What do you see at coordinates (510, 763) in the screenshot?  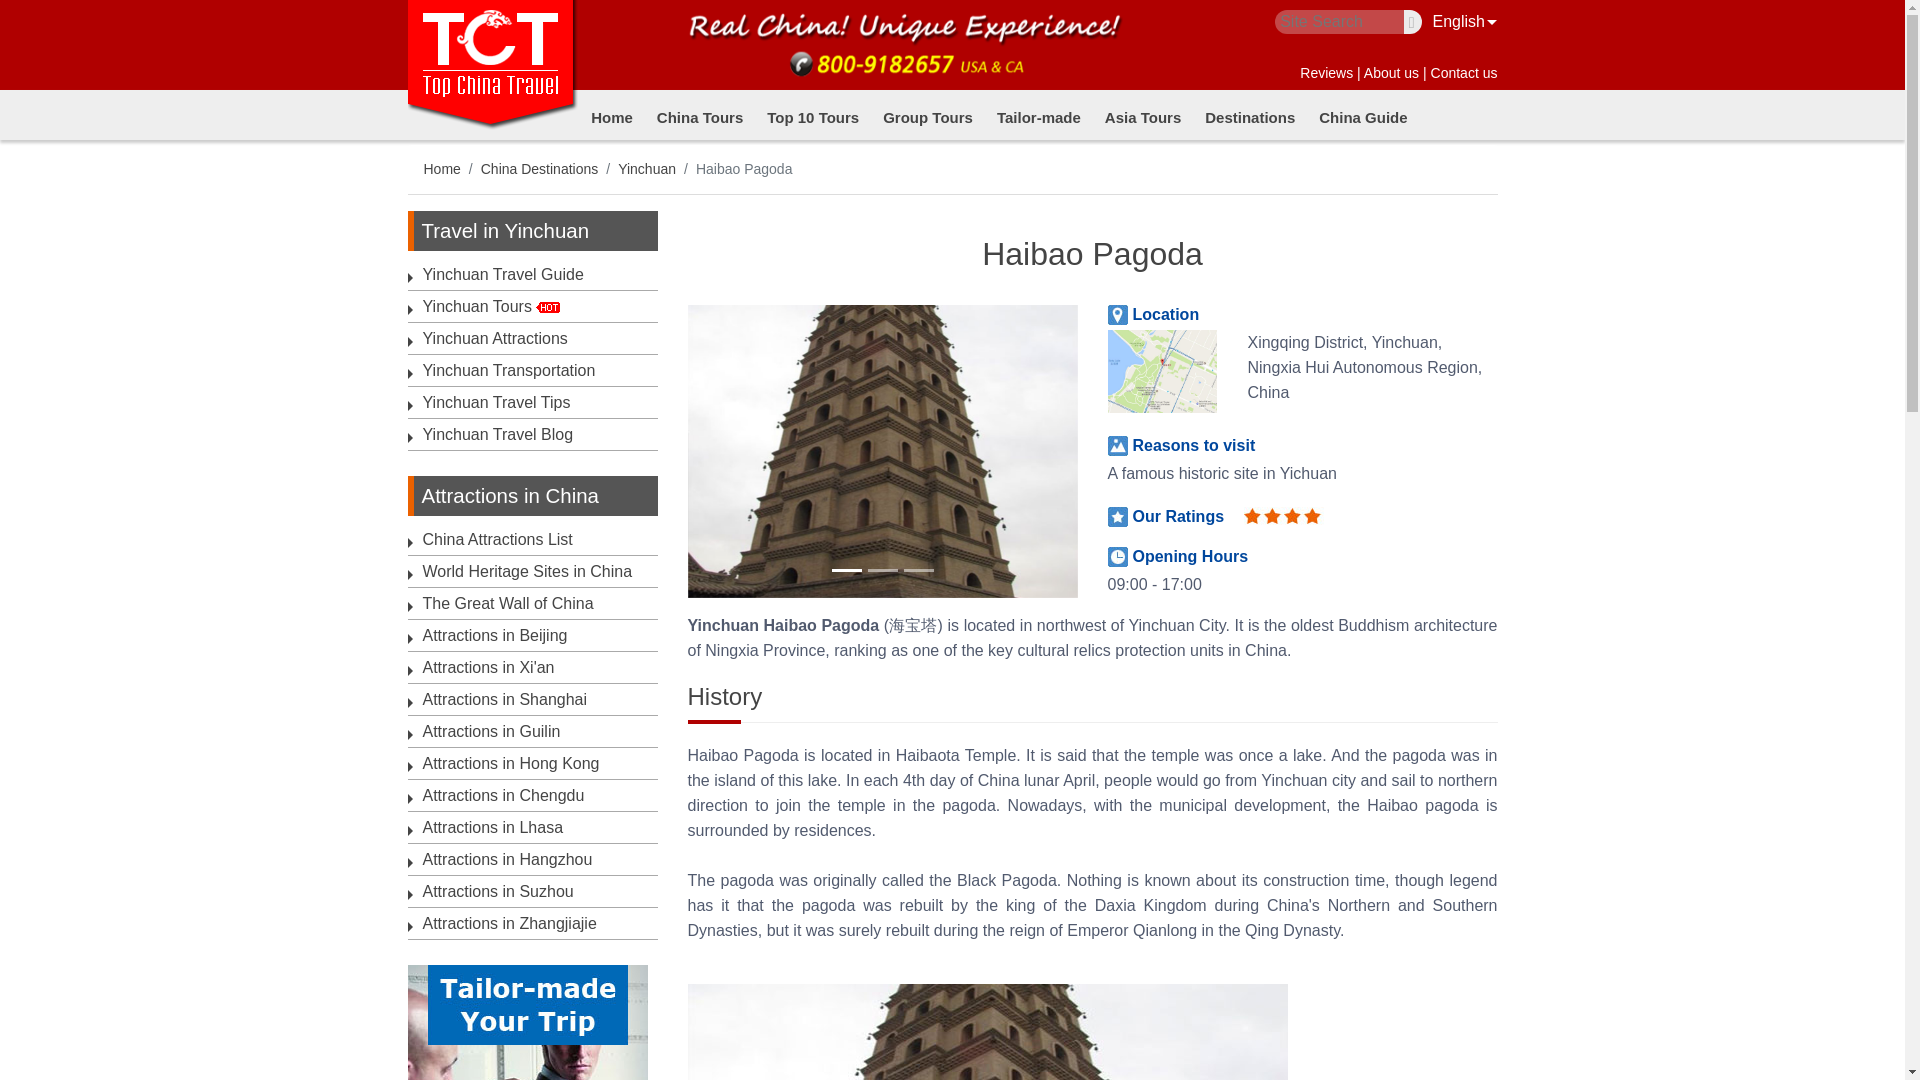 I see `Attractions in Hong Kong` at bounding box center [510, 763].